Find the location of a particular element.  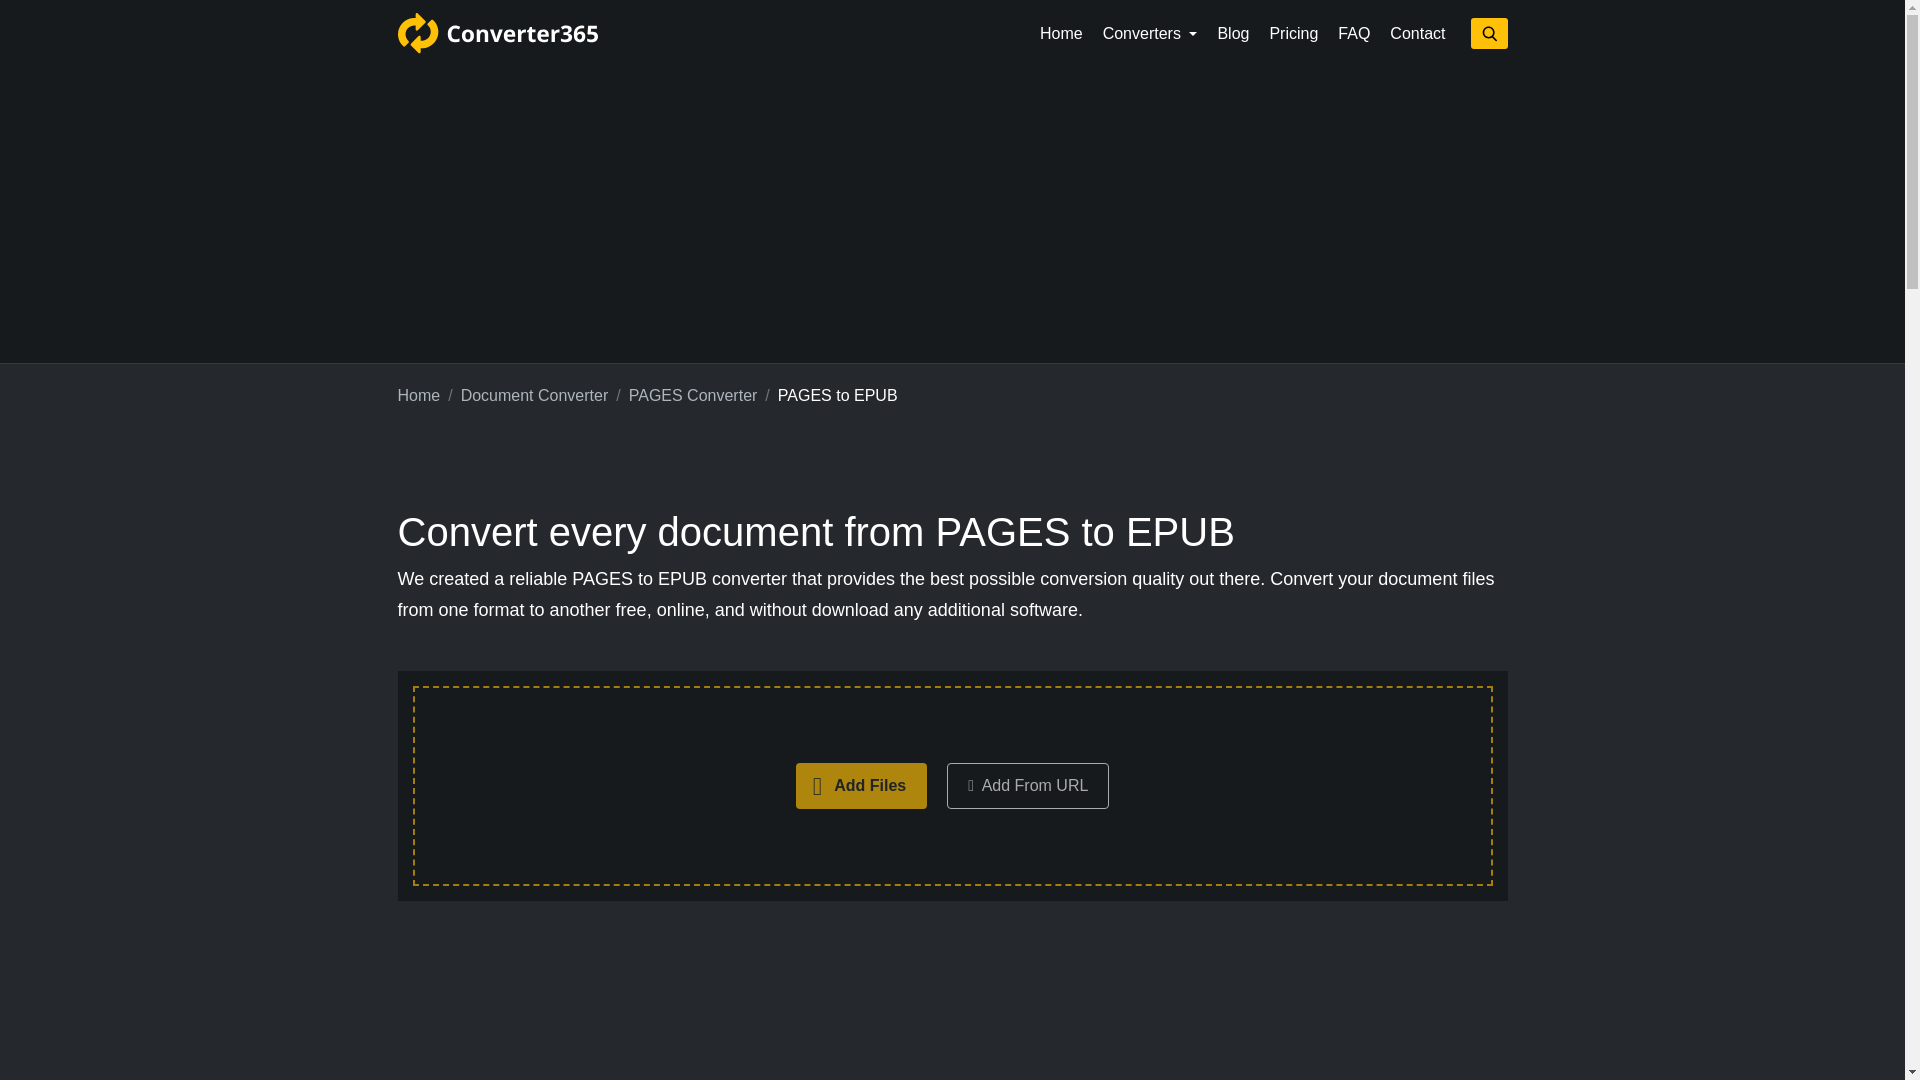

Add files from computer is located at coordinates (862, 785).